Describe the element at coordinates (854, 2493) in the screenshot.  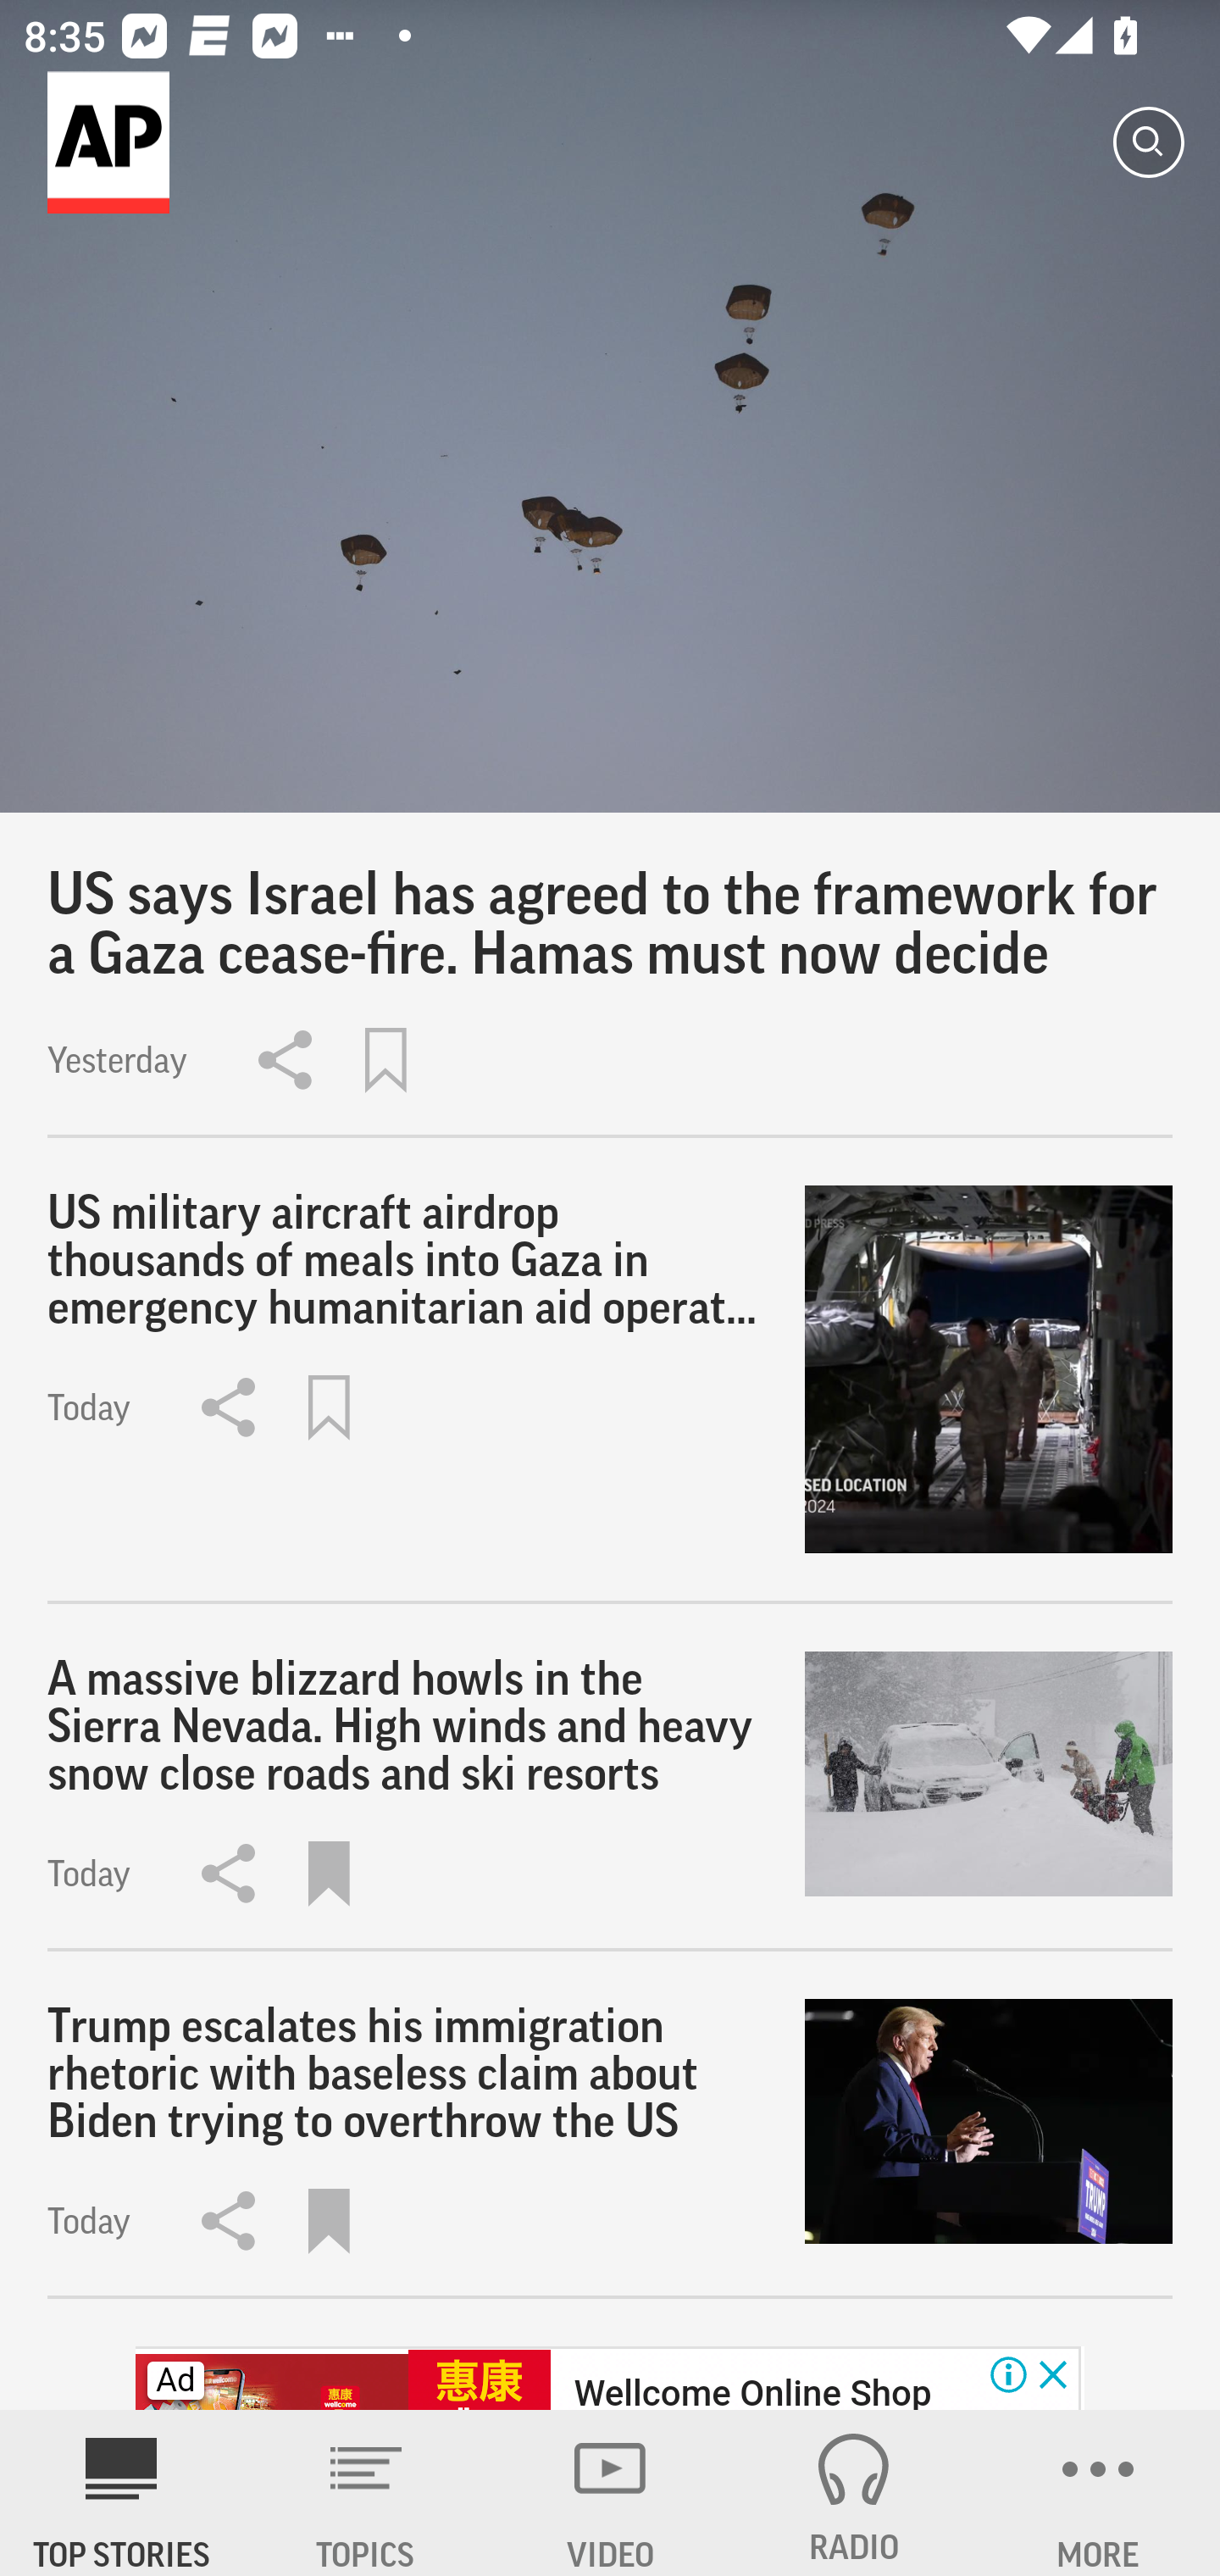
I see `RADIO` at that location.